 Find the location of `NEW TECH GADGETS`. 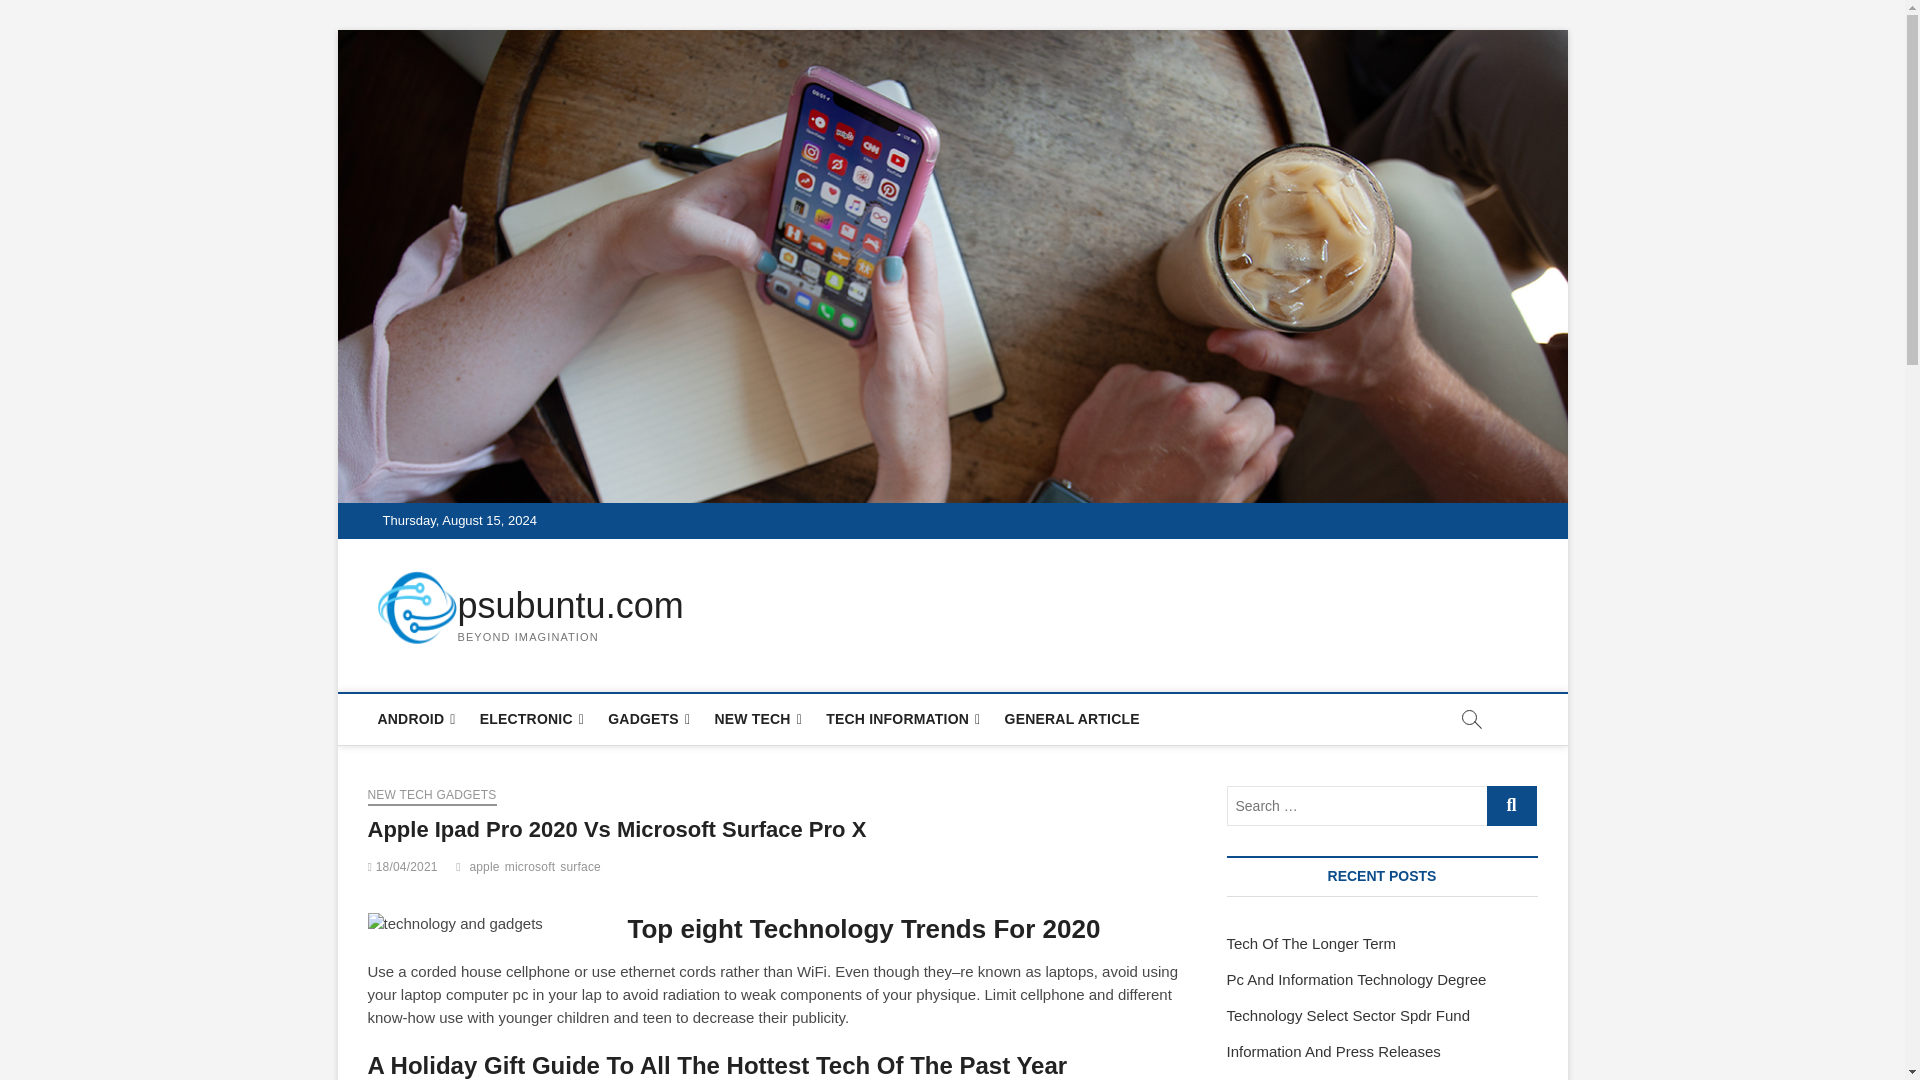

NEW TECH GADGETS is located at coordinates (432, 796).